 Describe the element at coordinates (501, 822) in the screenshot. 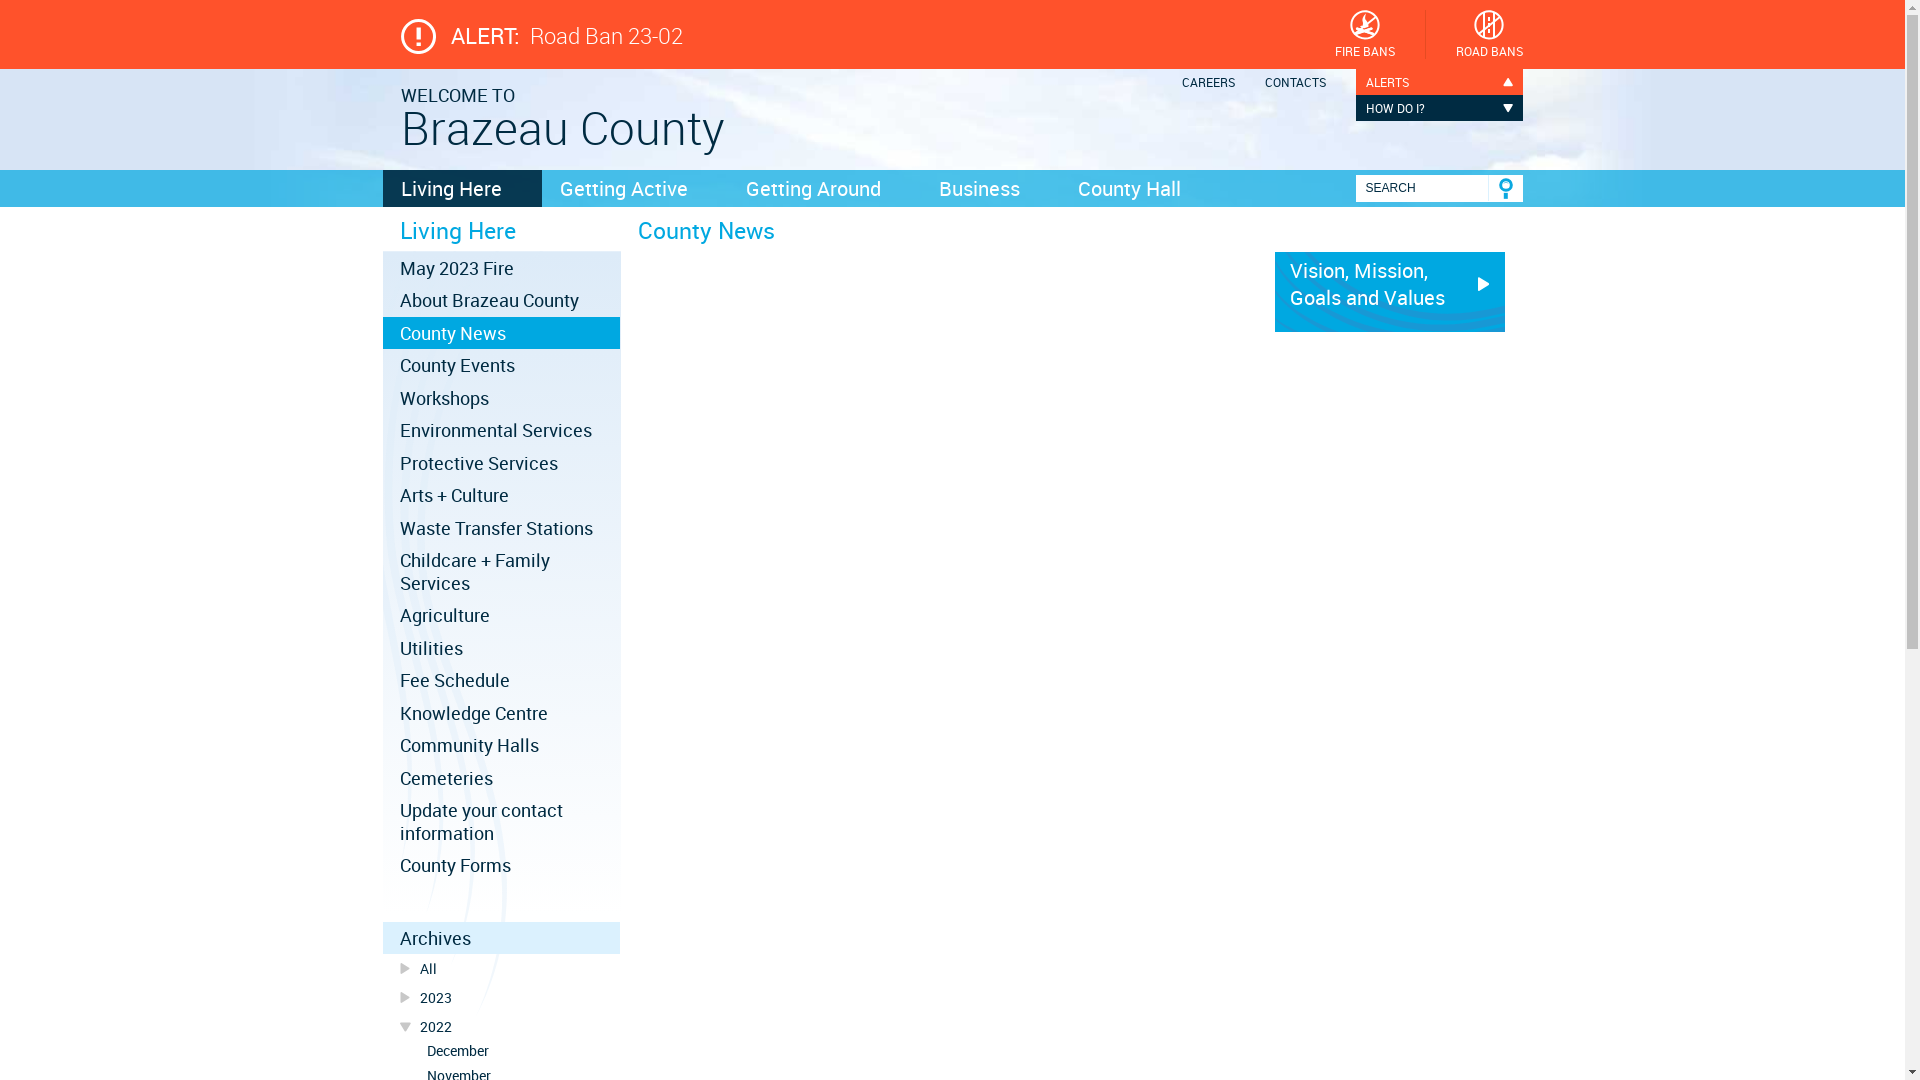

I see `Update your contact information` at that location.